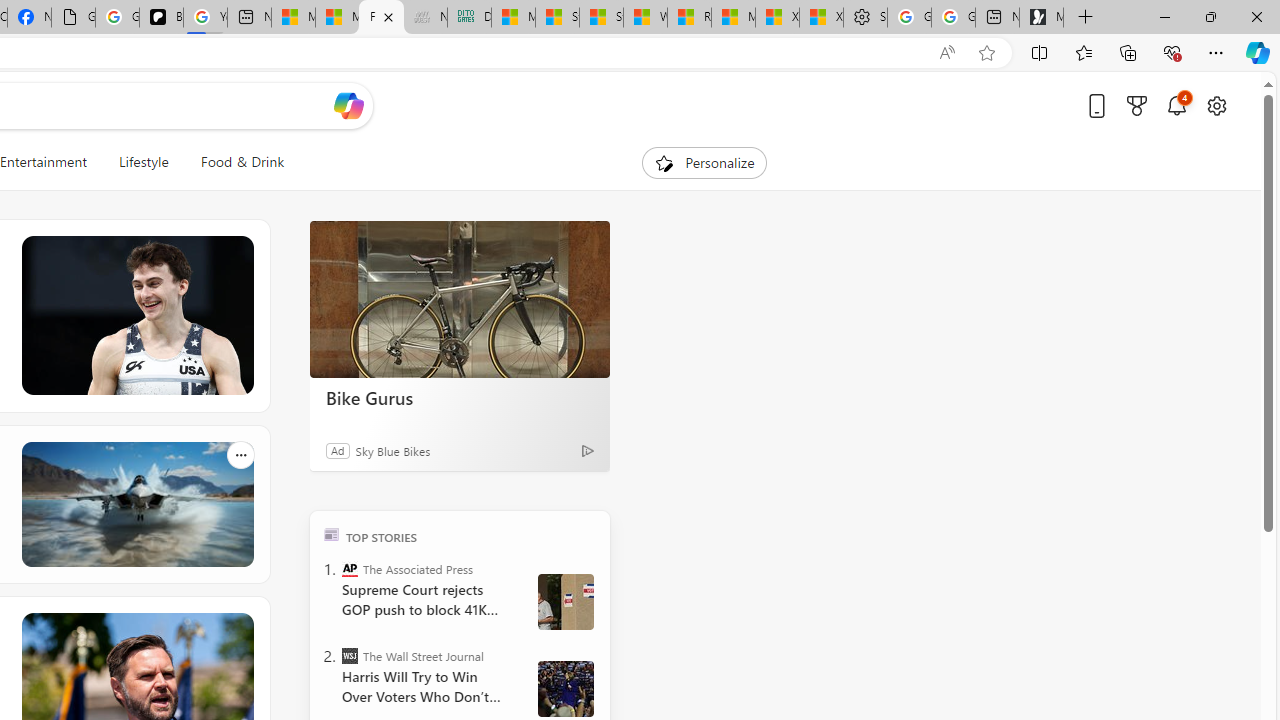  Describe the element at coordinates (460, 300) in the screenshot. I see `Bike Gurus` at that location.